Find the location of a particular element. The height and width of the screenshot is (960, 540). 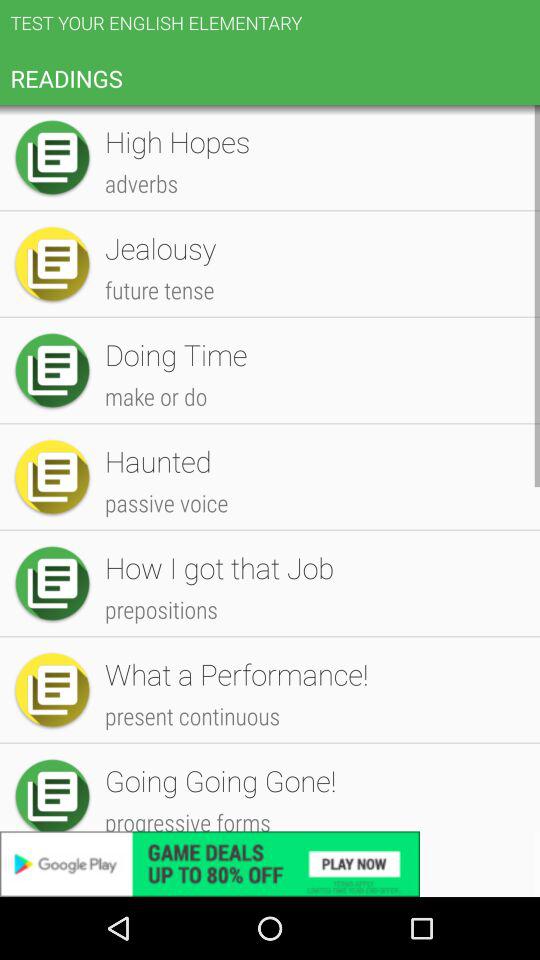

tap millionaire icon is located at coordinates (312, 546).